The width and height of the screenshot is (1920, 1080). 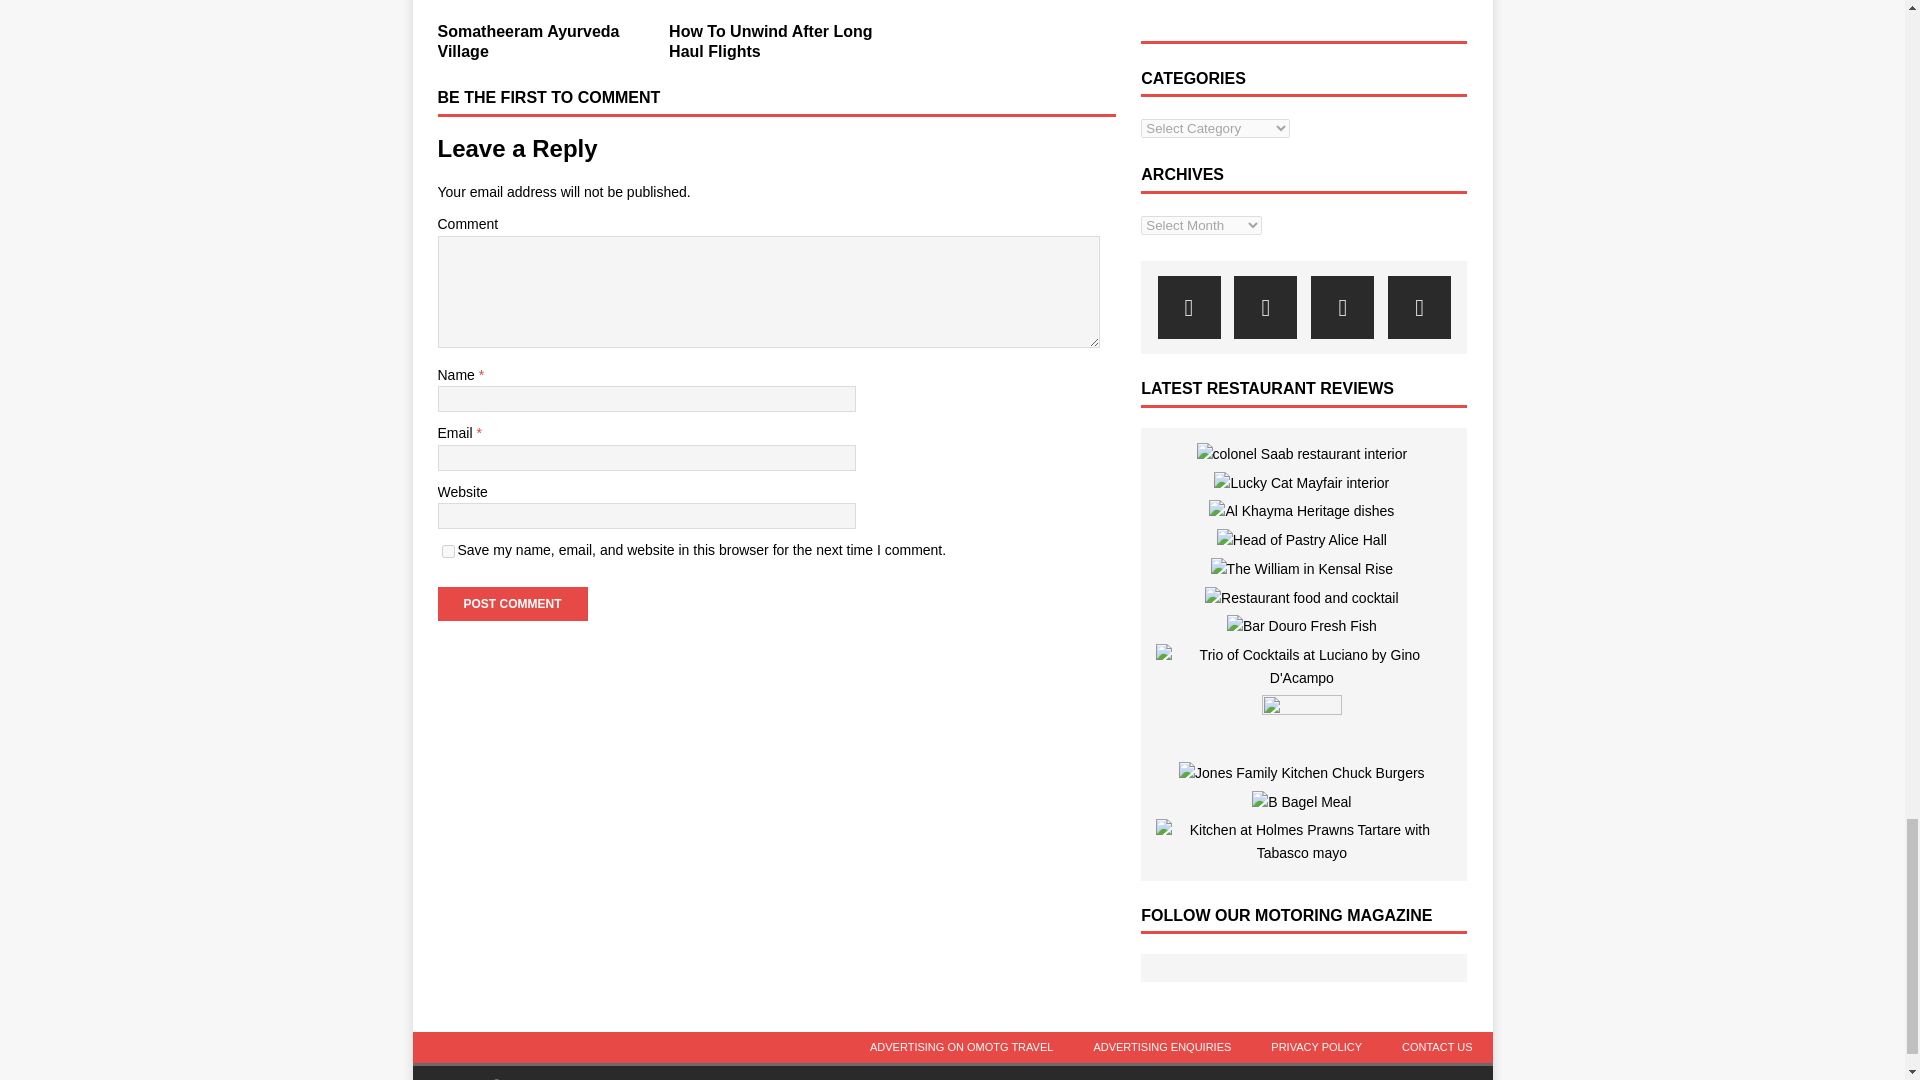 I want to click on Somatheeram Ayurveda Village, so click(x=528, y=41).